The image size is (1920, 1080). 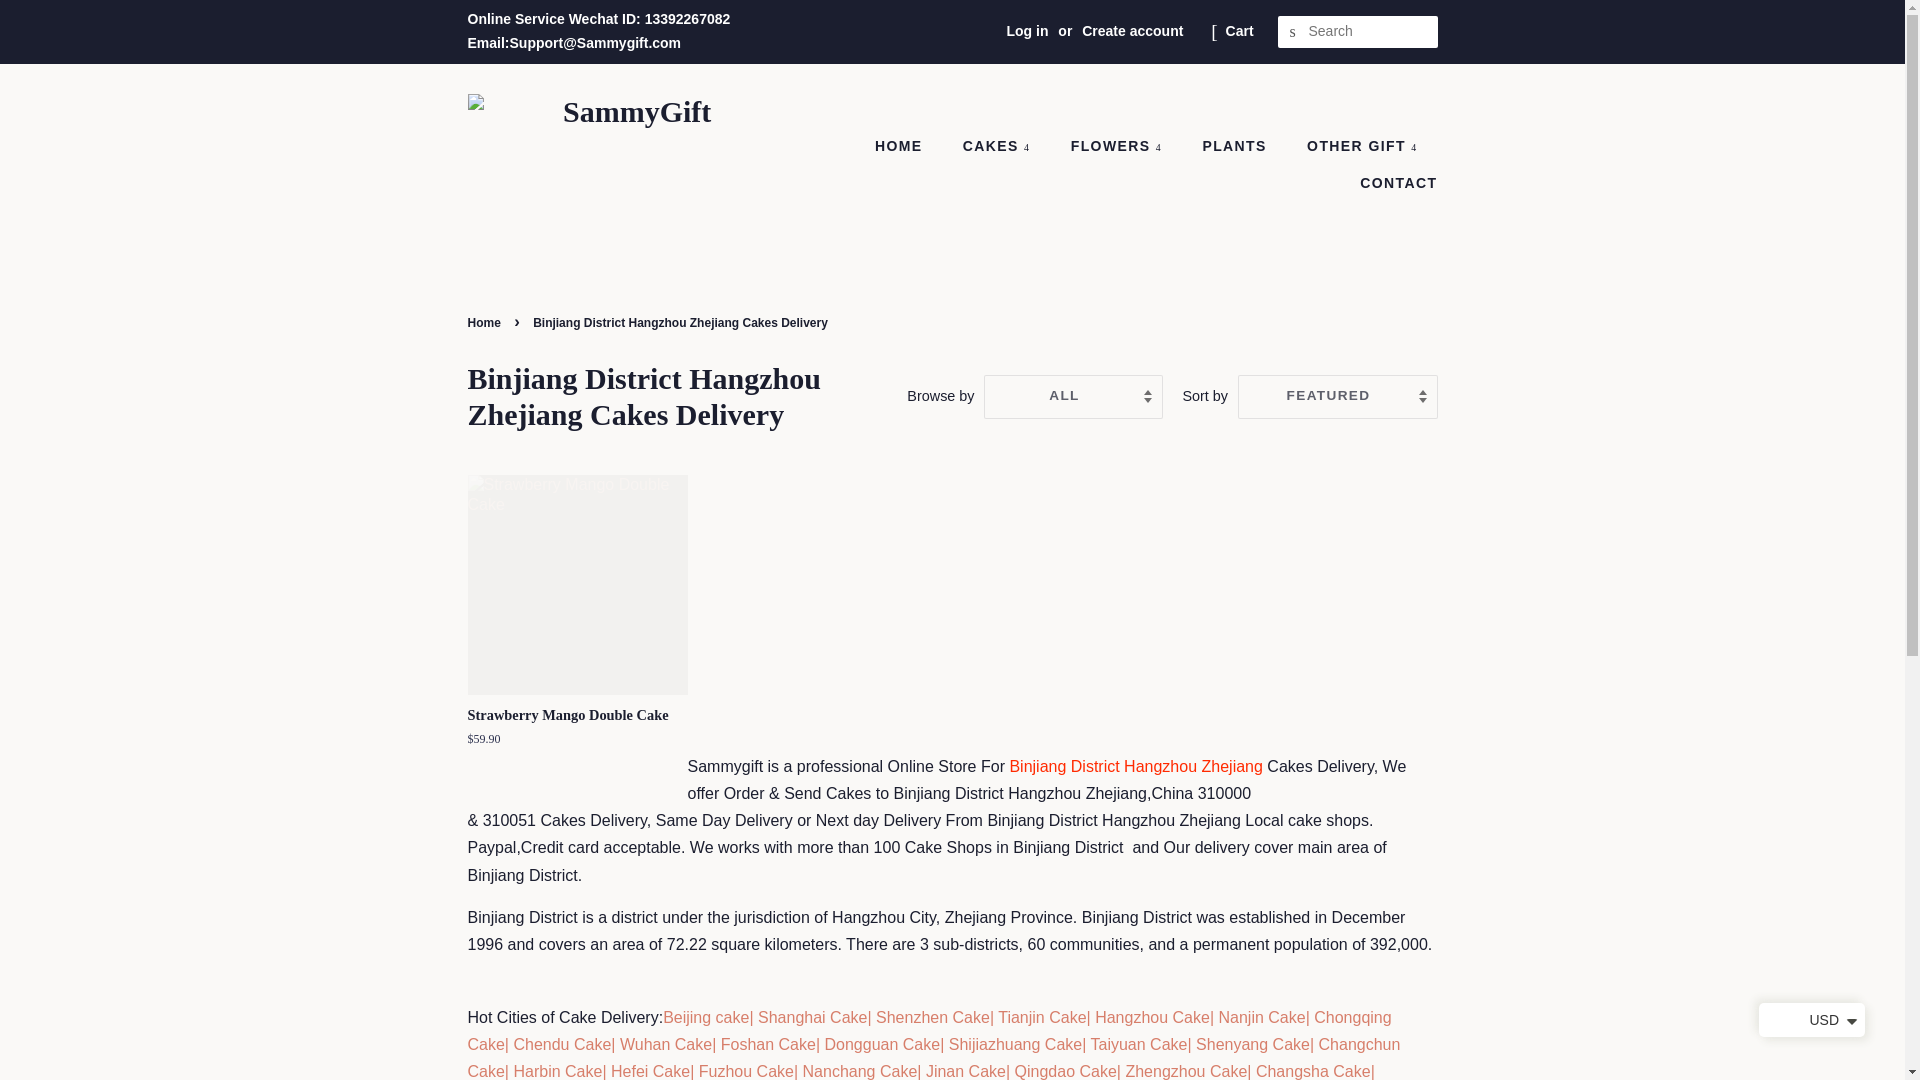 I want to click on Shenzhen cake delivery, so click(x=932, y=1017).